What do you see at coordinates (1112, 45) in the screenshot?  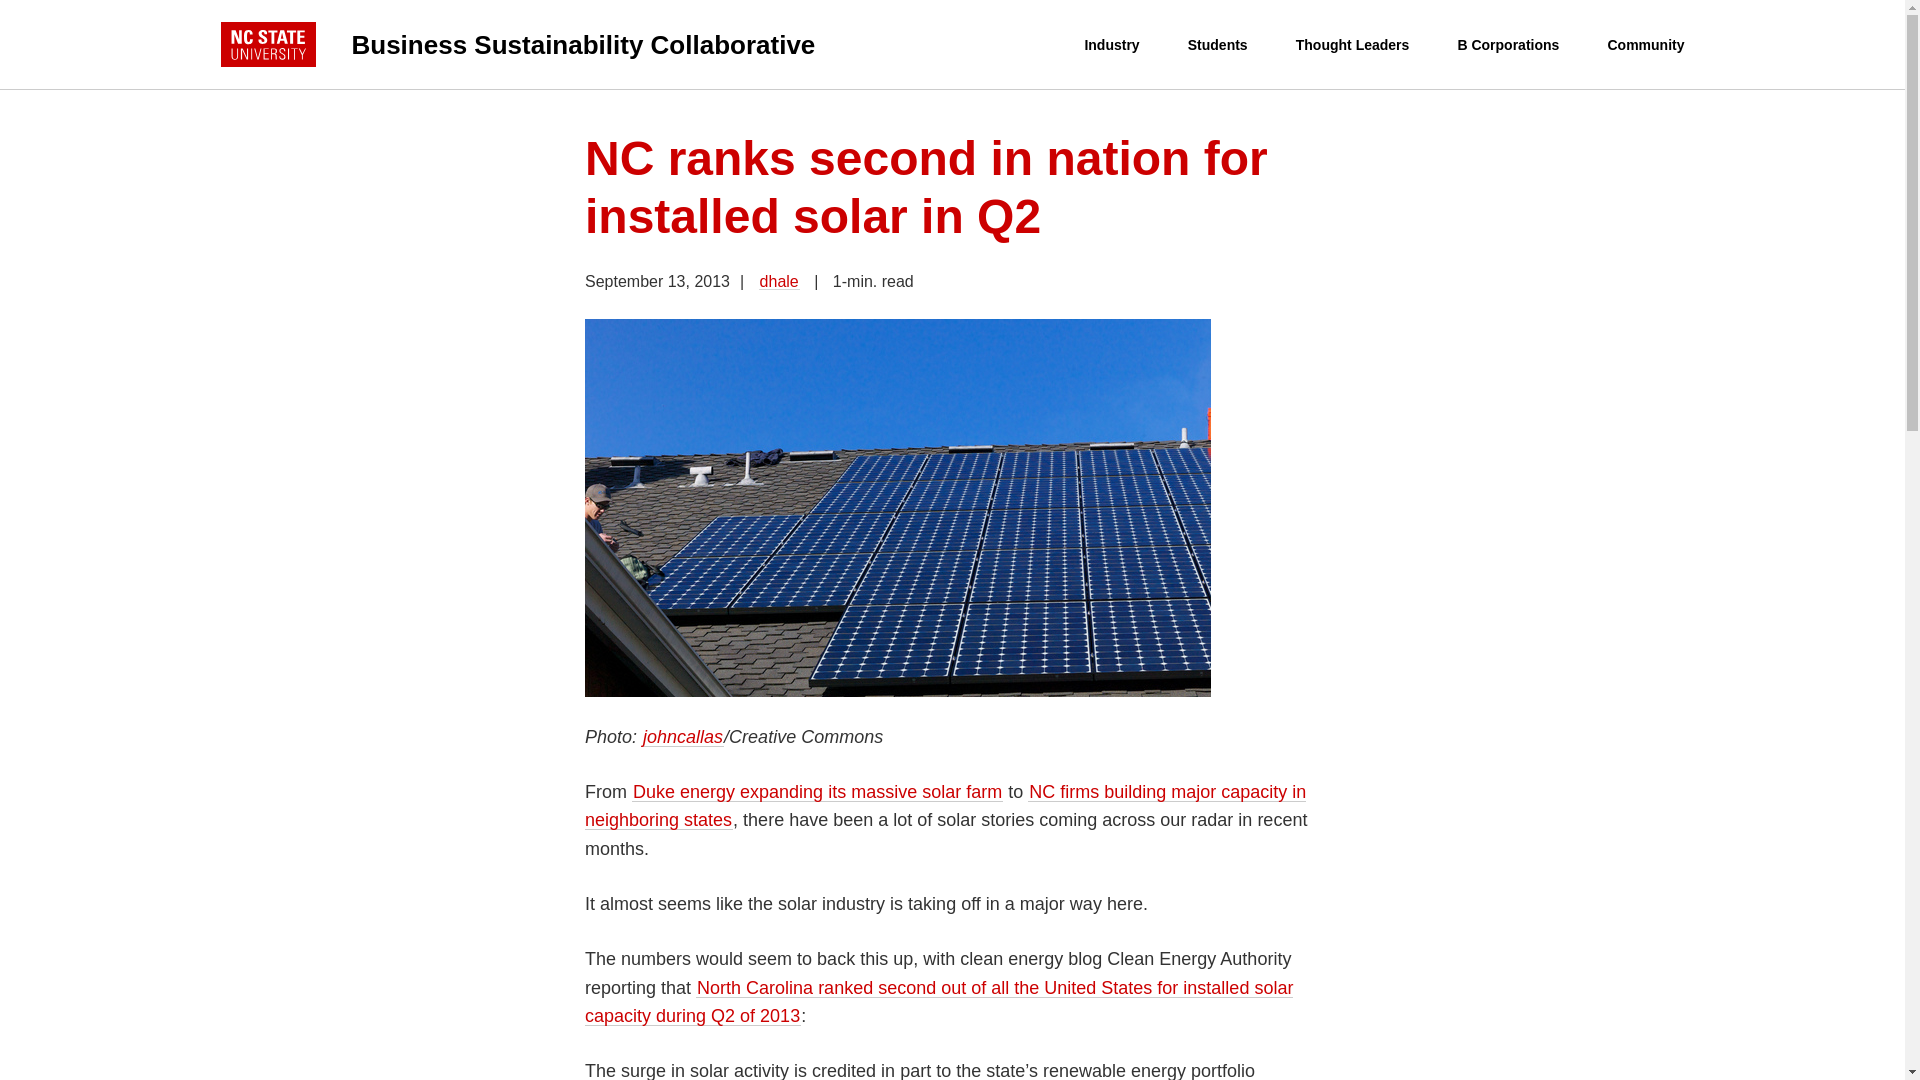 I see `Industry` at bounding box center [1112, 45].